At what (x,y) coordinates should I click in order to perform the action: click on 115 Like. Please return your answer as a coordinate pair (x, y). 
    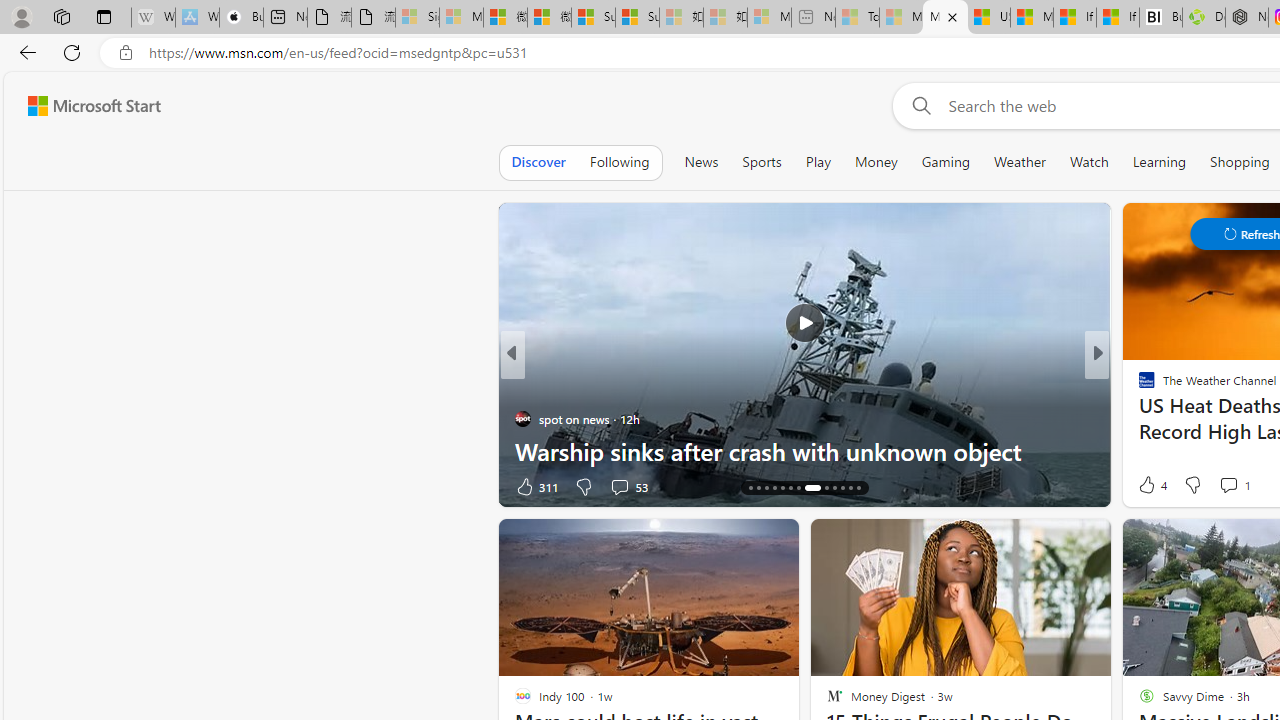
    Looking at the image, I should click on (1152, 486).